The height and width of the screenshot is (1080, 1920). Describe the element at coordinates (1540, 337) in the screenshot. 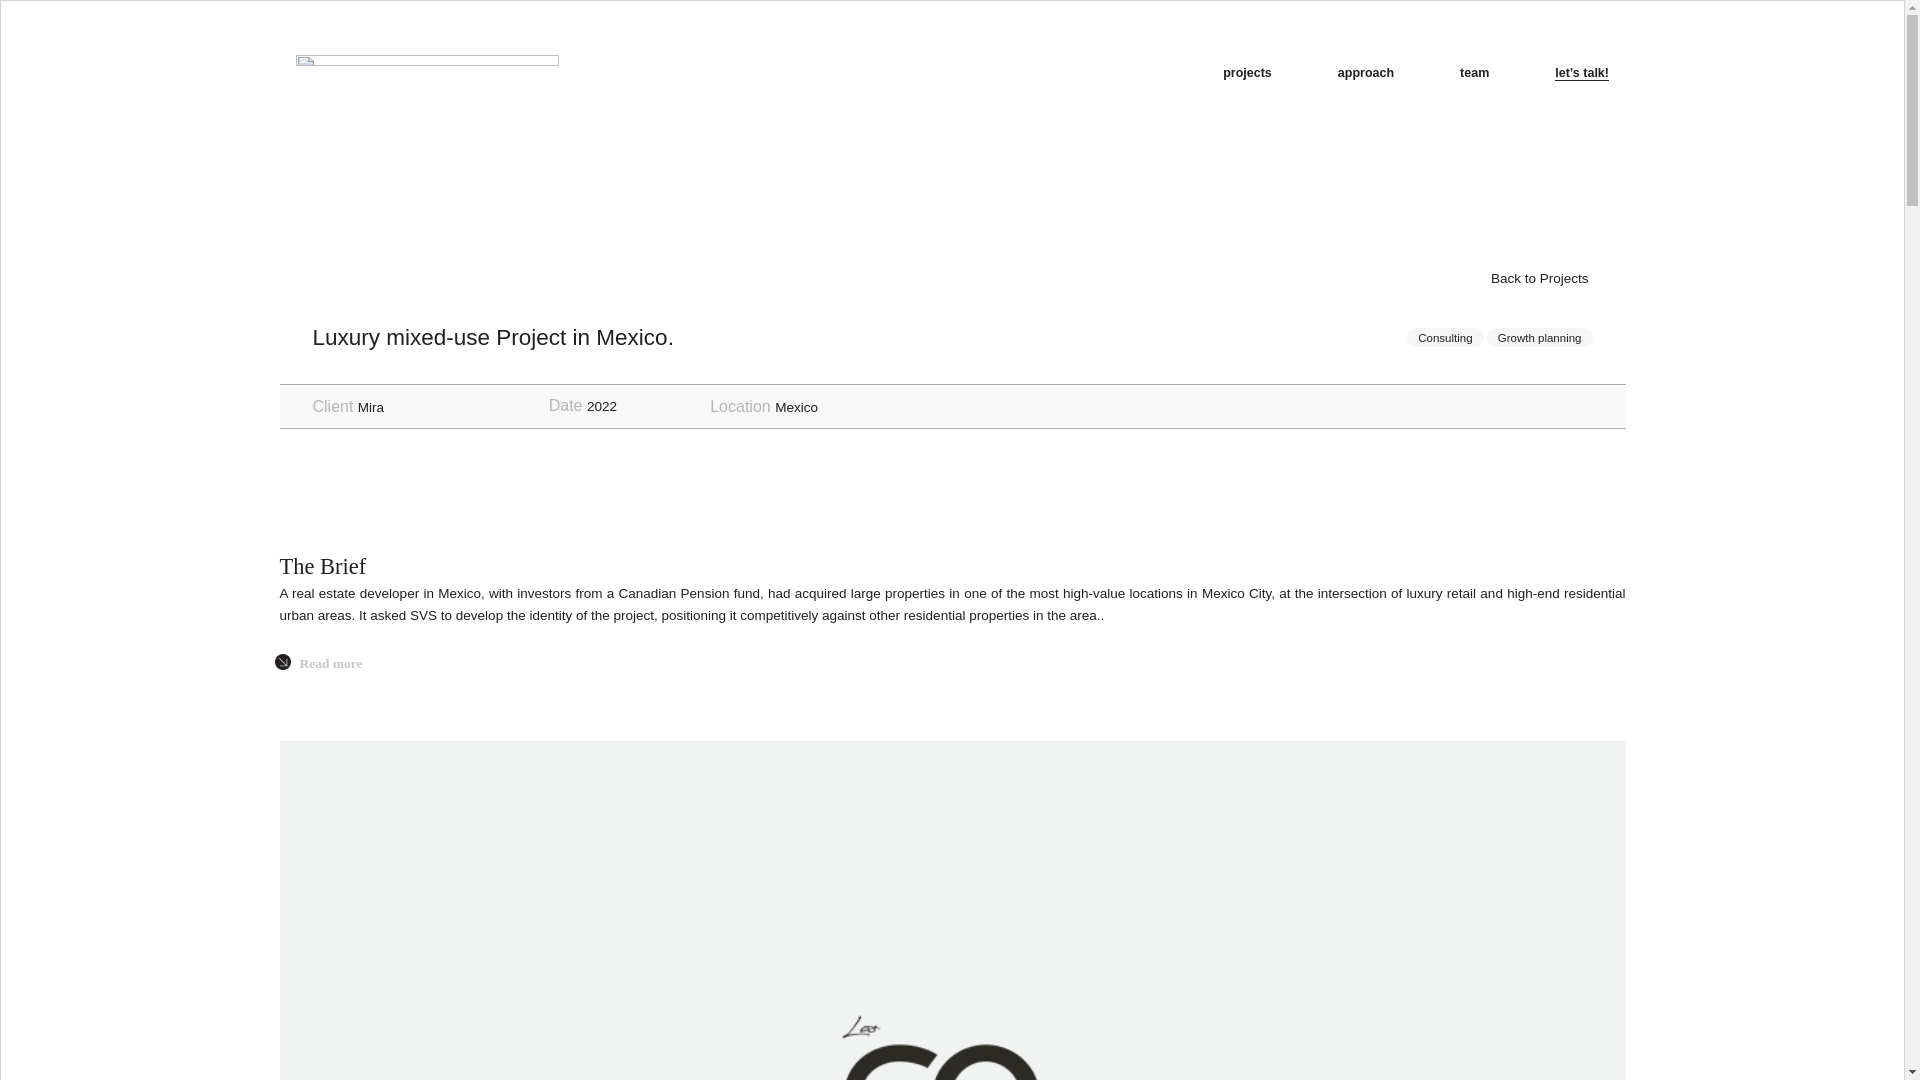

I see `Growth planning` at that location.